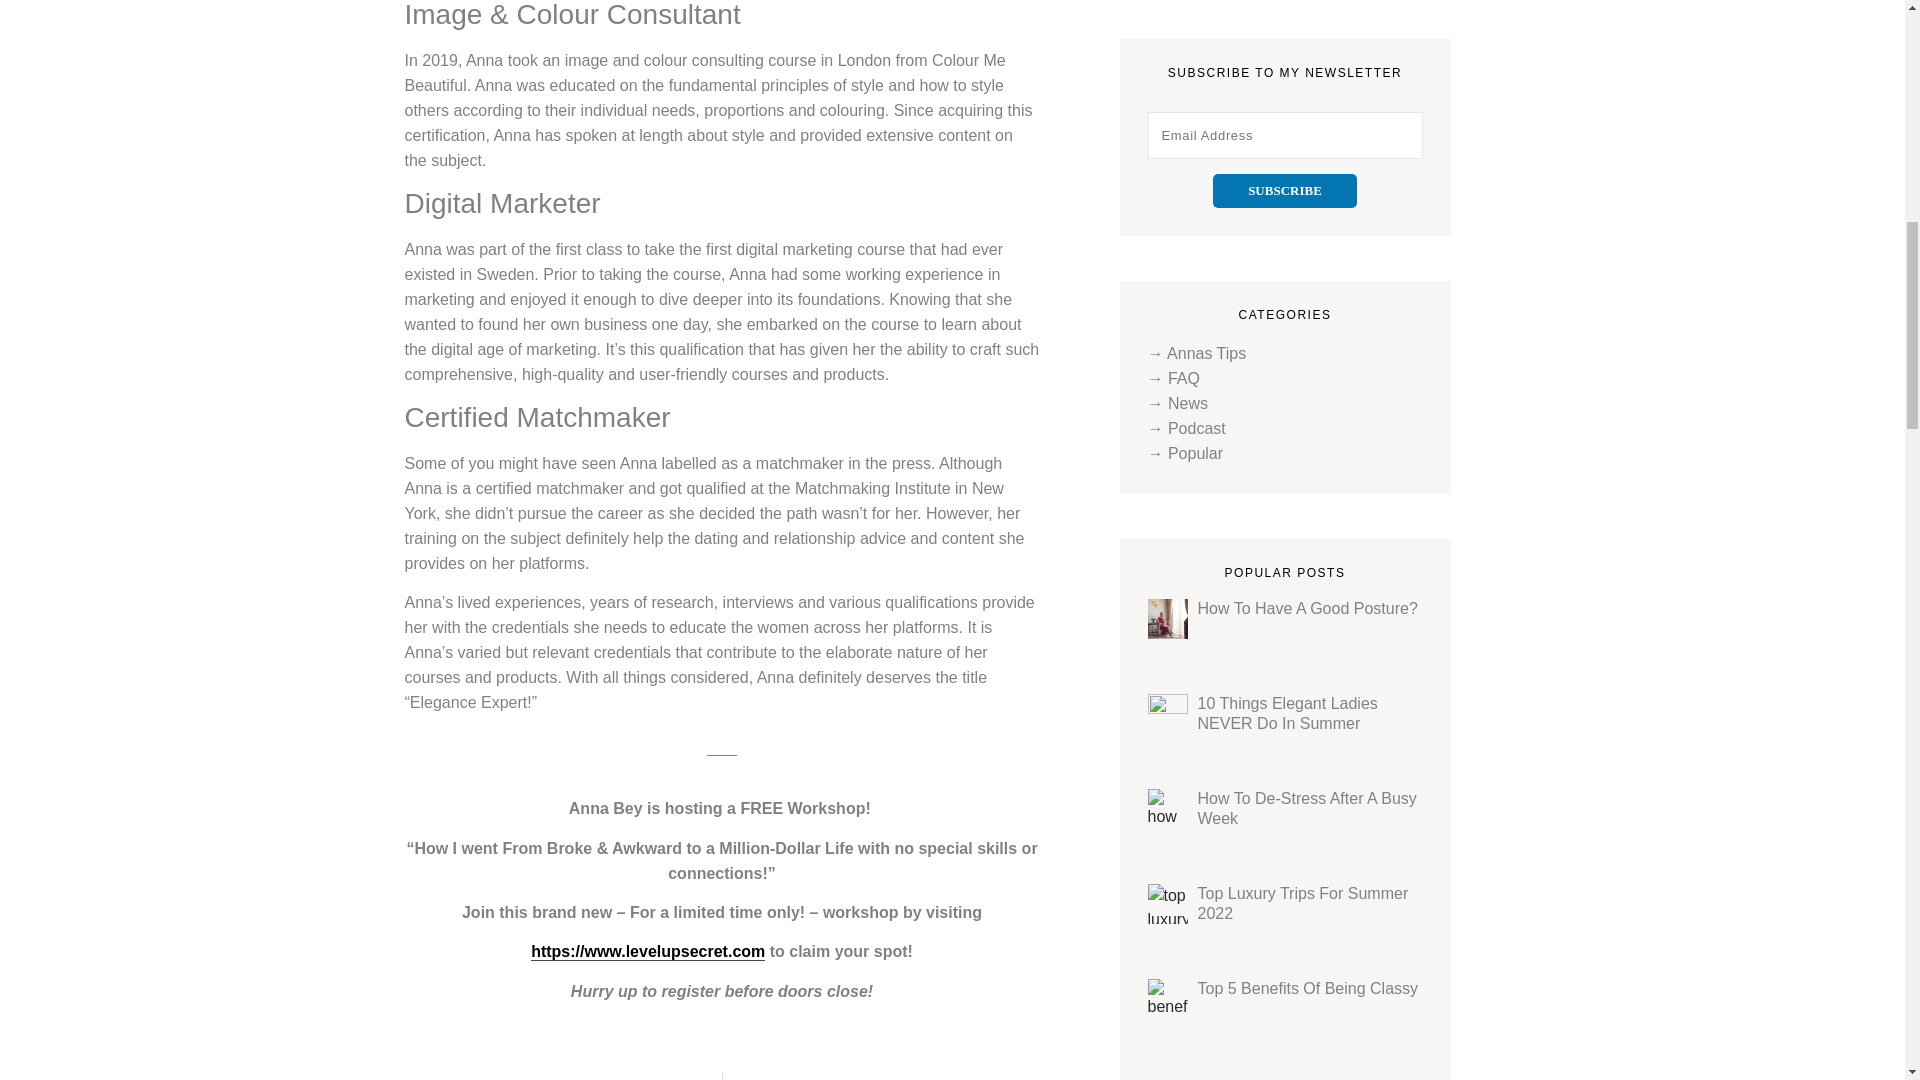 This screenshot has height=1080, width=1920. I want to click on Top 5 Benefits Of Being Classy, so click(1308, 988).